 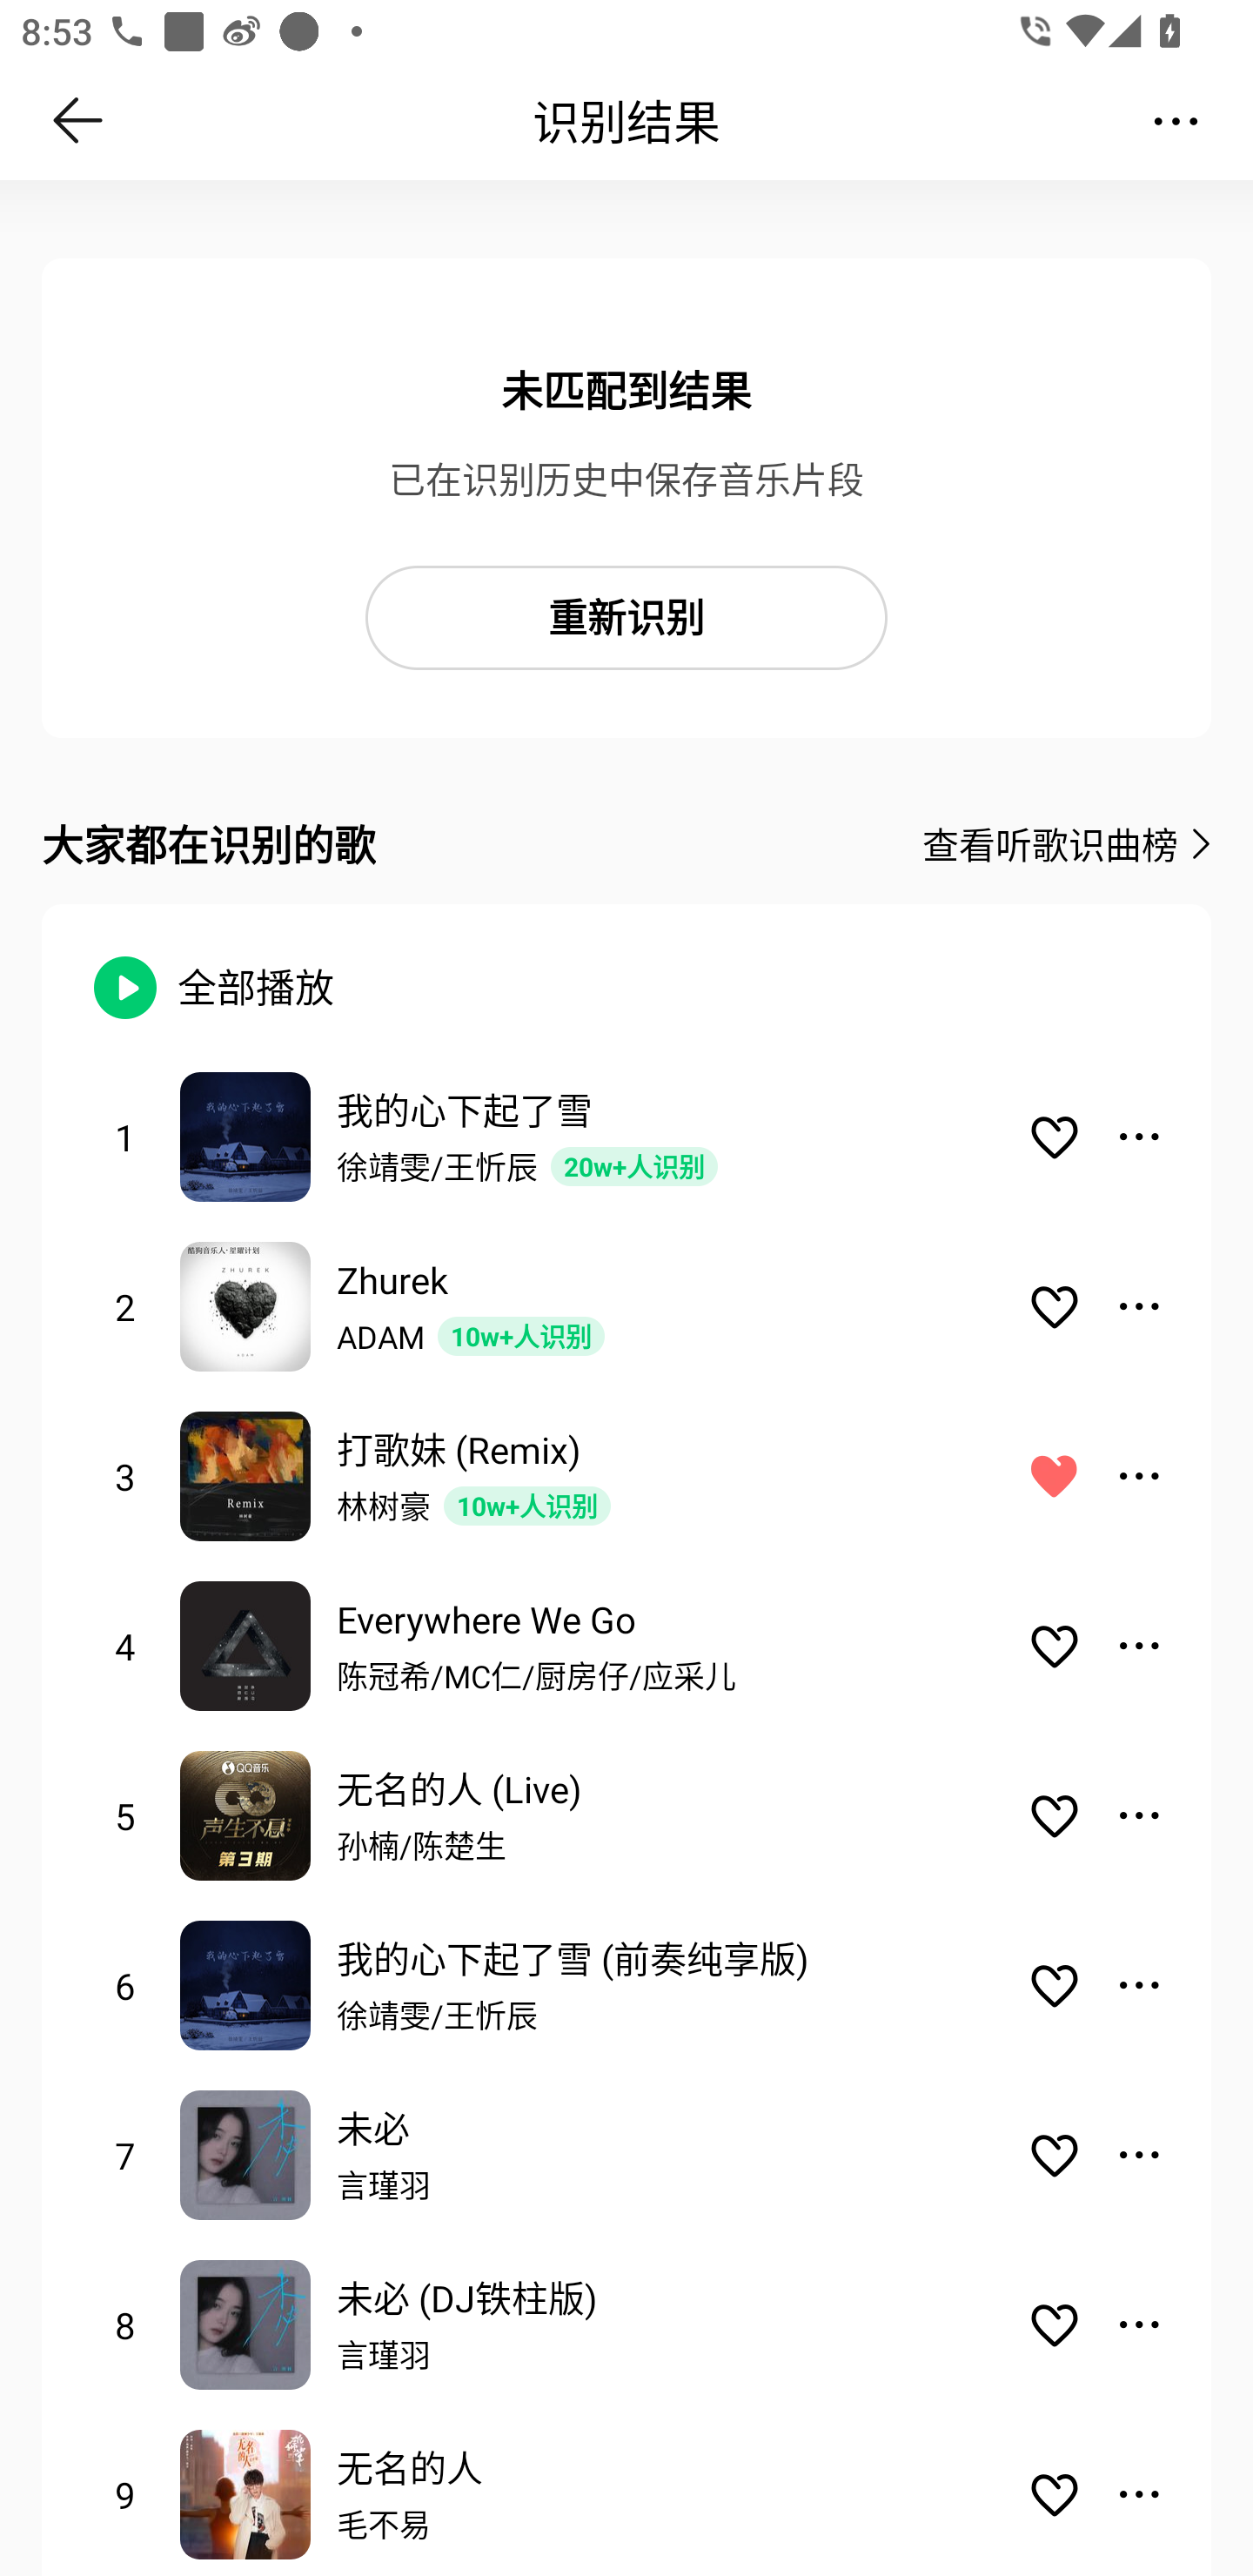 I want to click on 8 未必 (DJ铁柱版) 言瑾羽, so click(x=626, y=2324).